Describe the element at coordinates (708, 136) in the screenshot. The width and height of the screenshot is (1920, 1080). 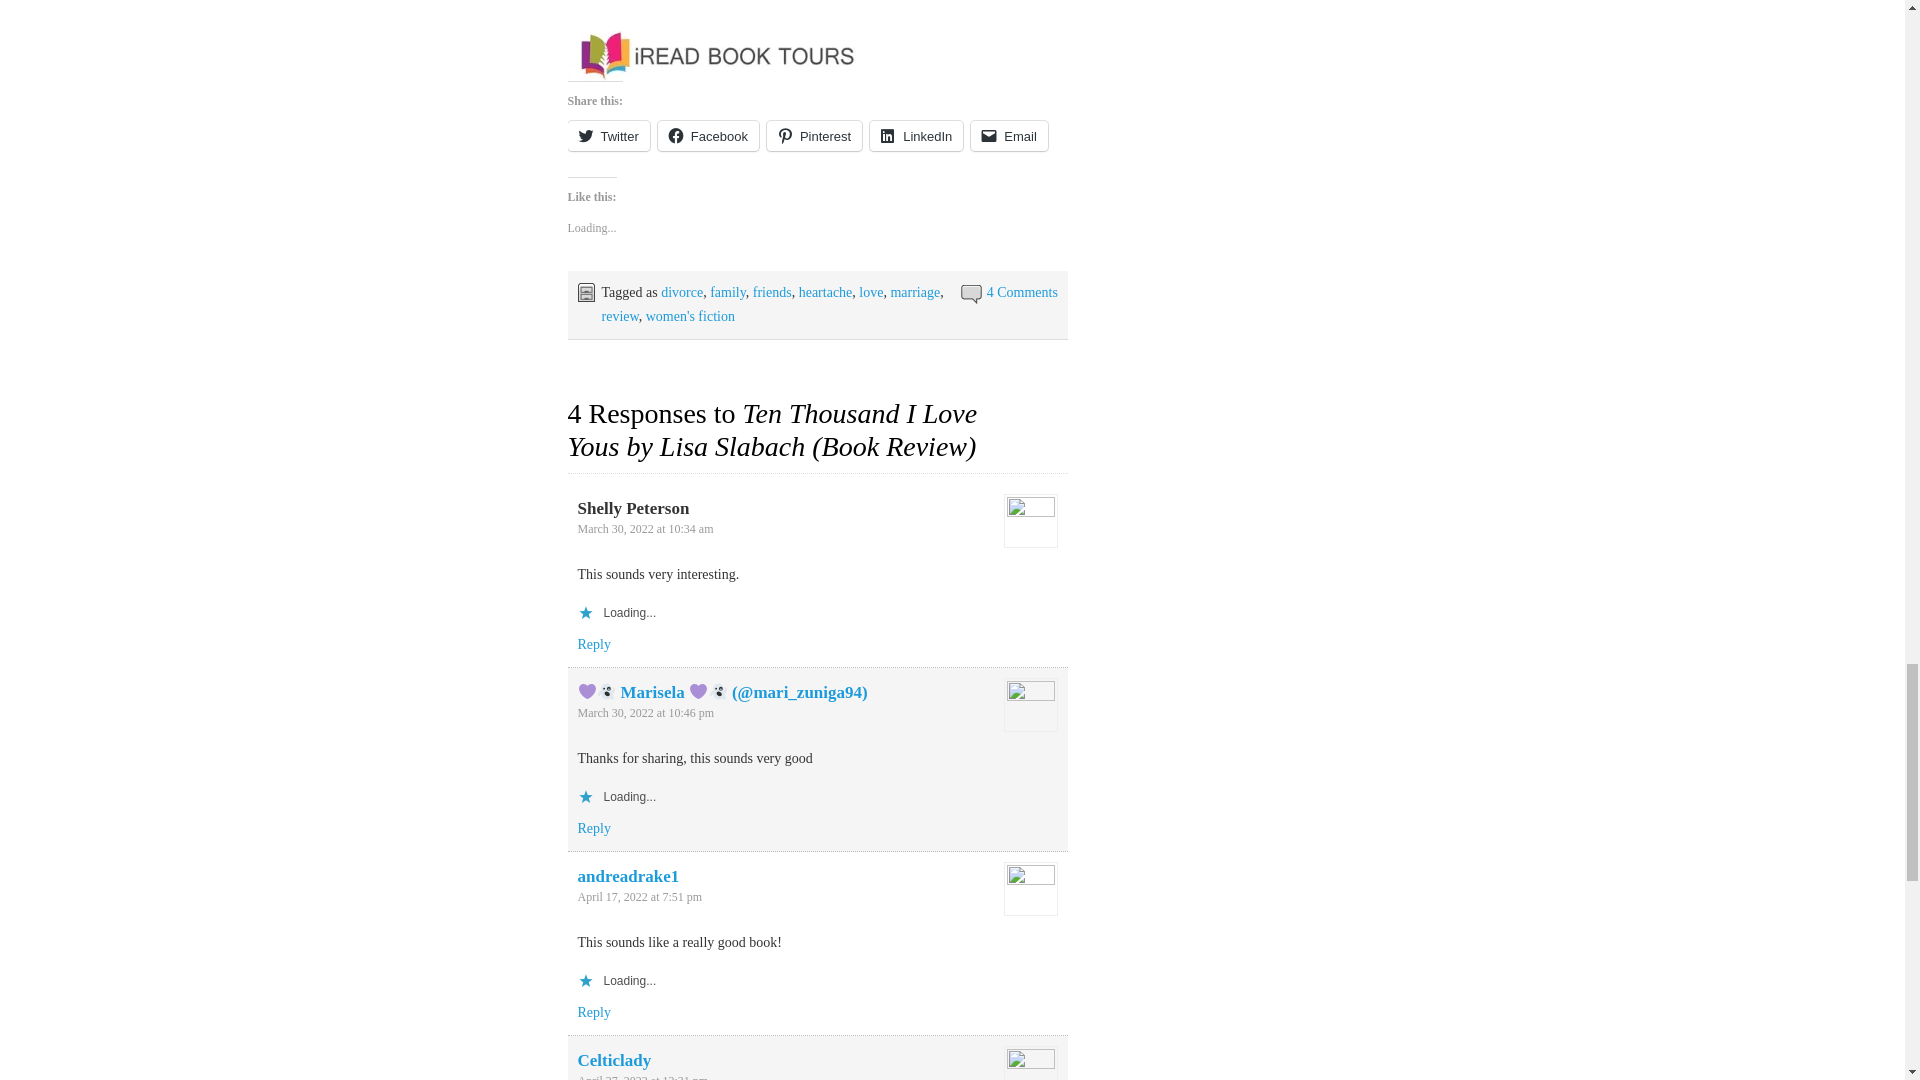
I see `Facebook` at that location.